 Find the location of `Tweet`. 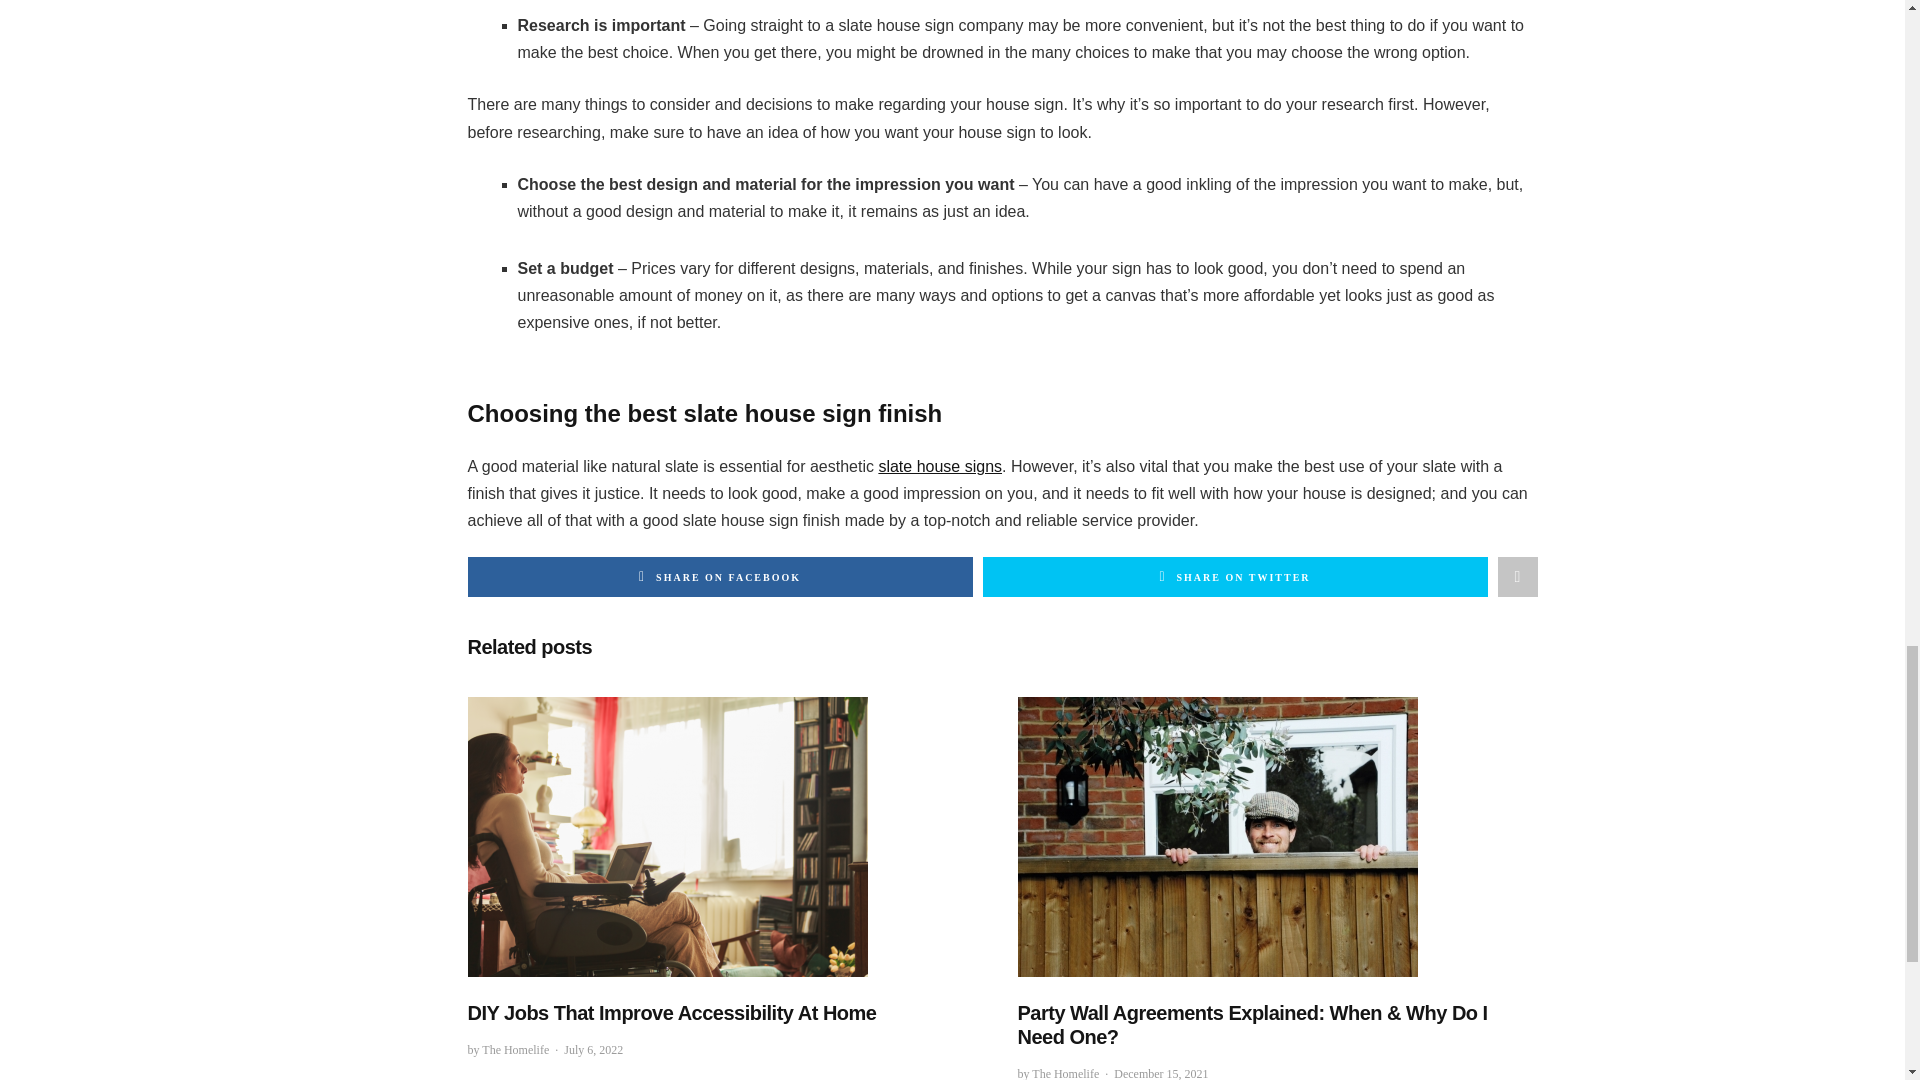

Tweet is located at coordinates (1234, 577).